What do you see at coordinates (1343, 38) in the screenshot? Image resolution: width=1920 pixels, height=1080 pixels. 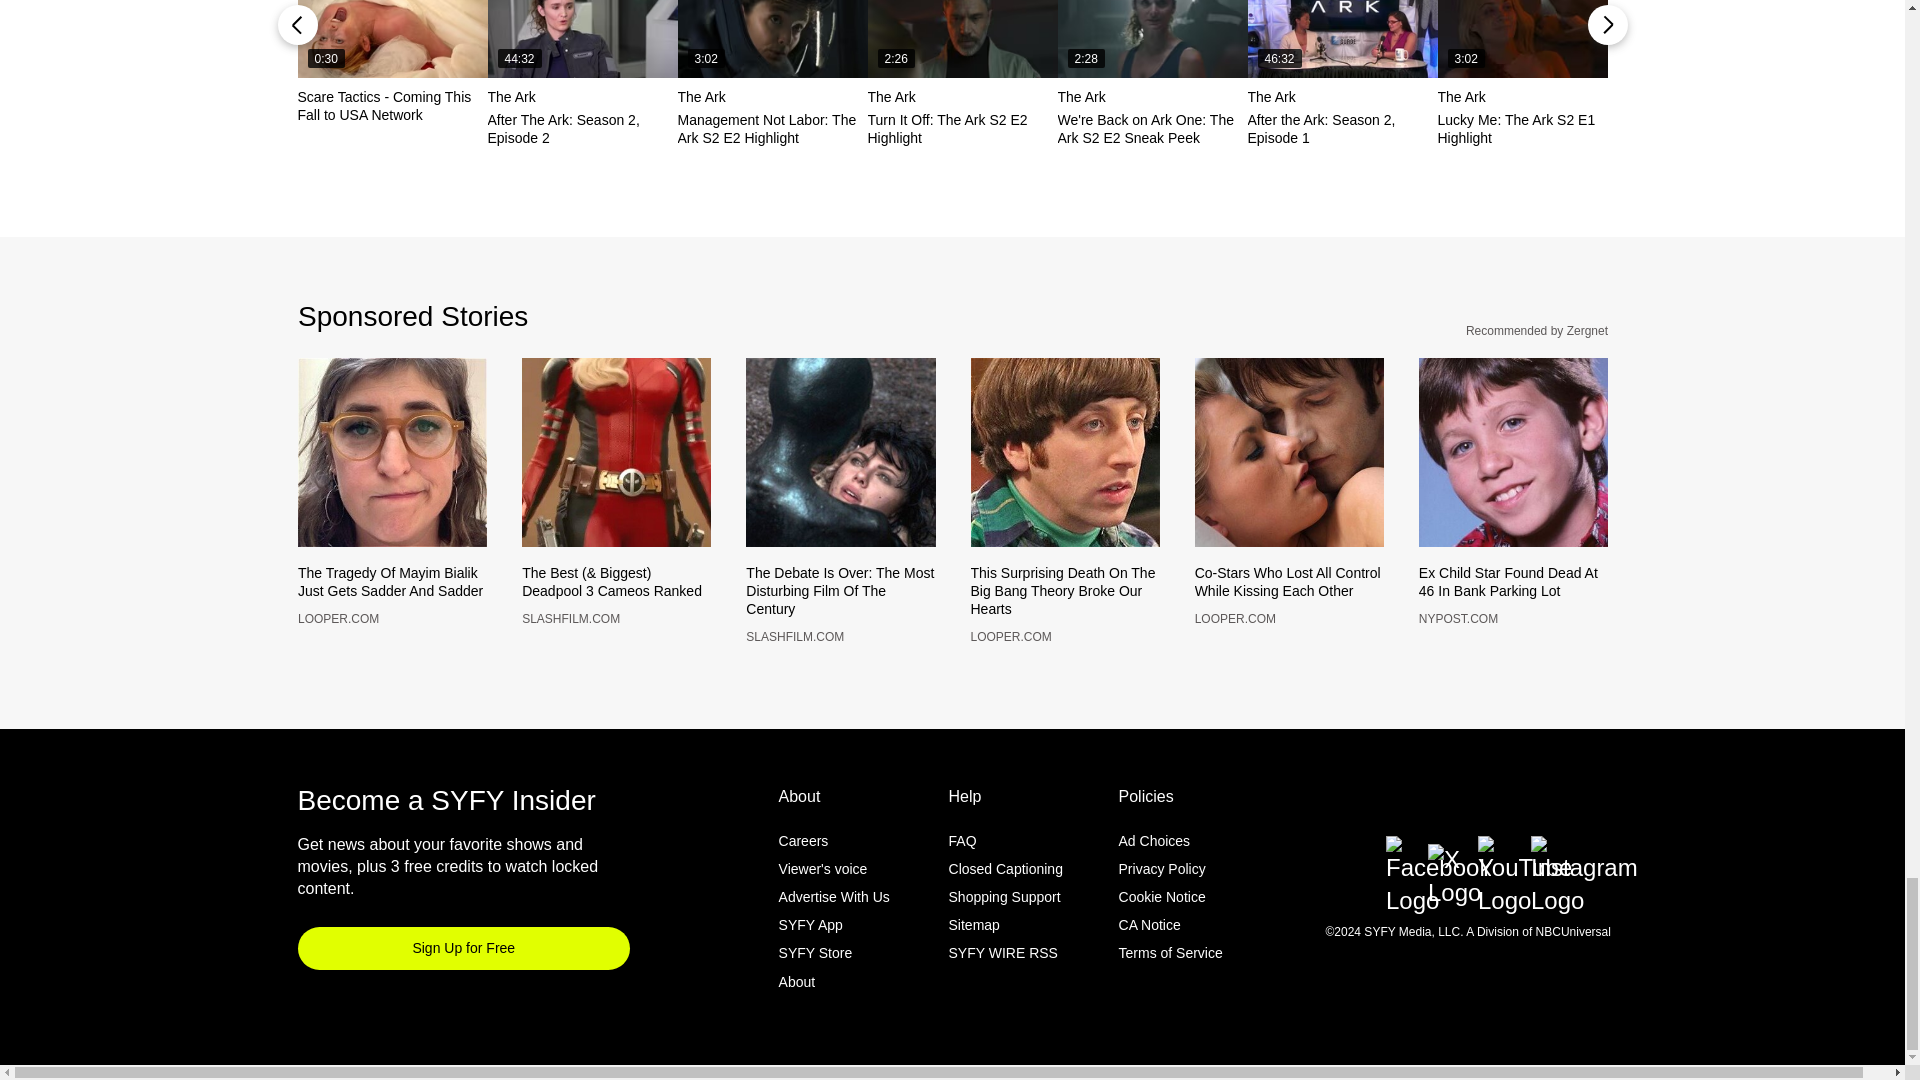 I see `After the Ark: Season 2, Episode 1` at bounding box center [1343, 38].